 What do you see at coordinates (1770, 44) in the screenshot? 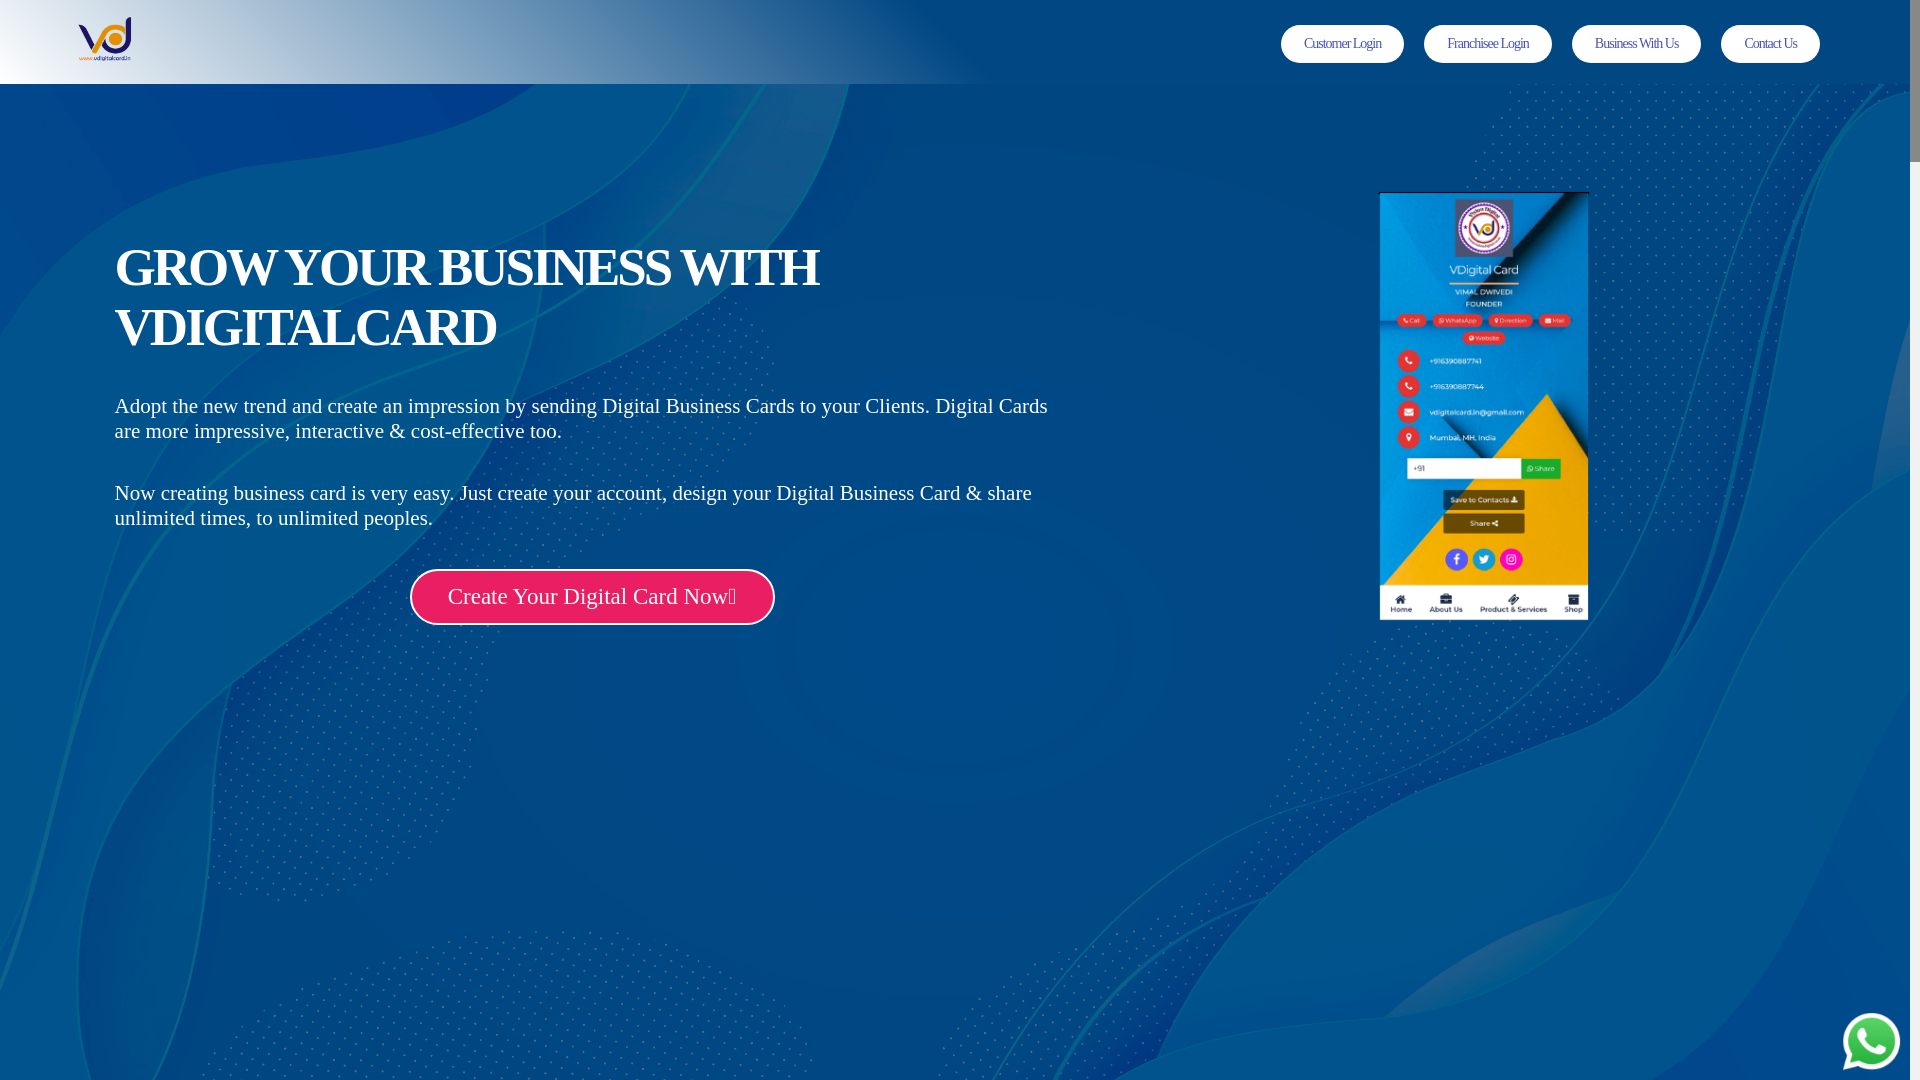
I see `Contact Us` at bounding box center [1770, 44].